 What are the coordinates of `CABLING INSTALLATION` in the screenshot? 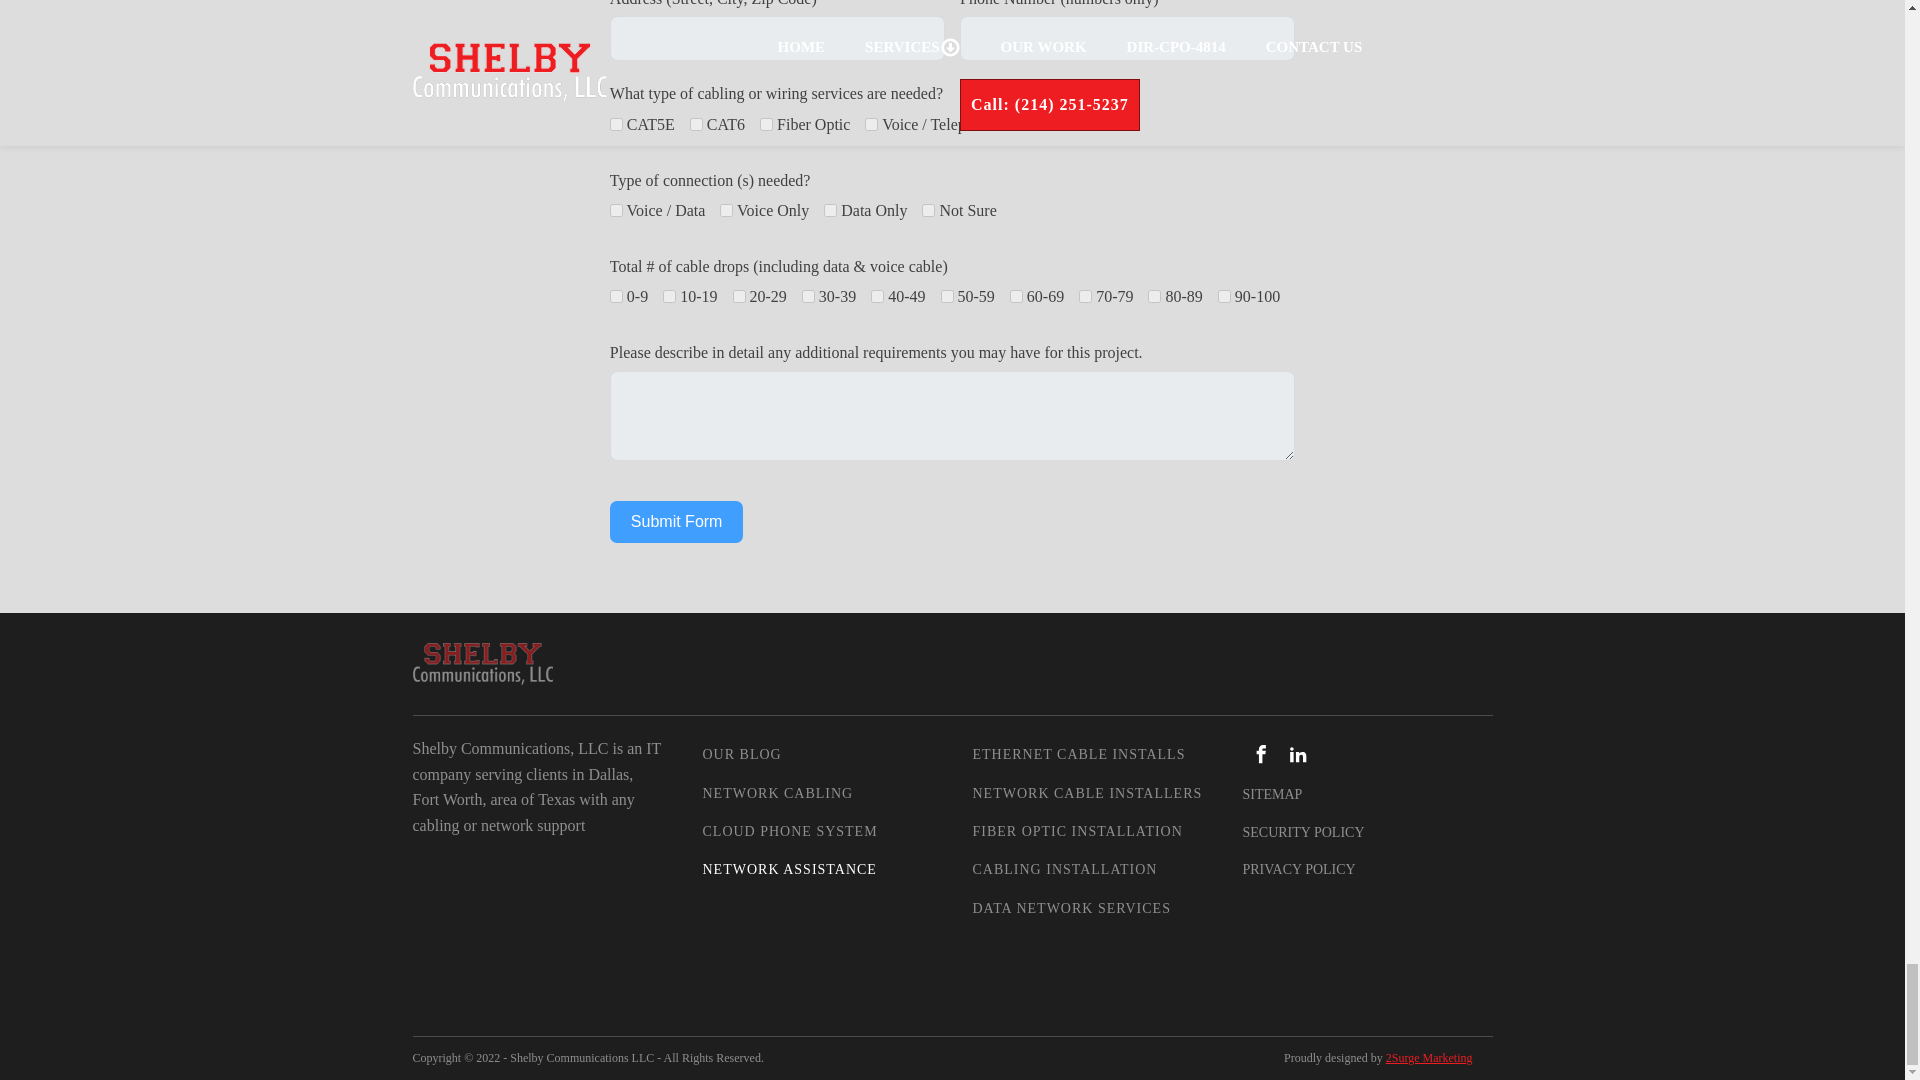 It's located at (1086, 870).